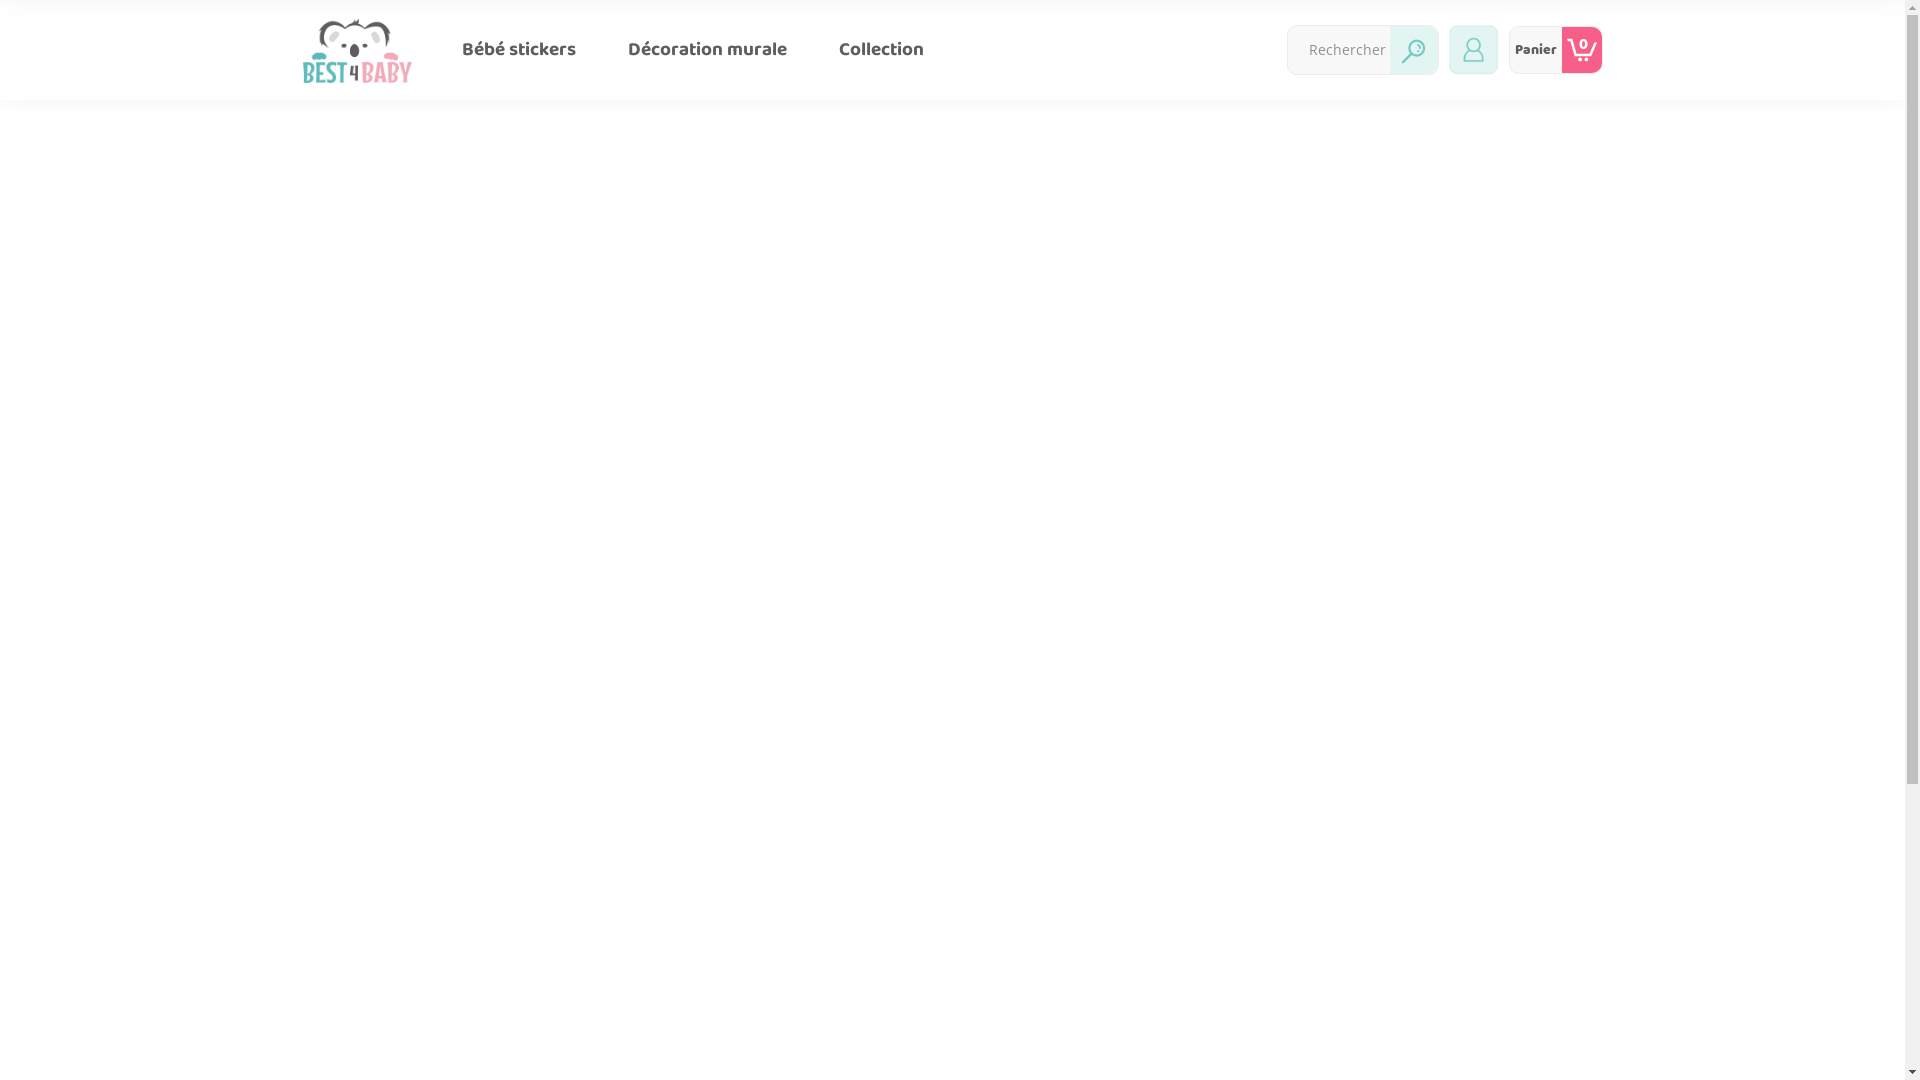  What do you see at coordinates (1555, 50) in the screenshot?
I see `Panier
0` at bounding box center [1555, 50].